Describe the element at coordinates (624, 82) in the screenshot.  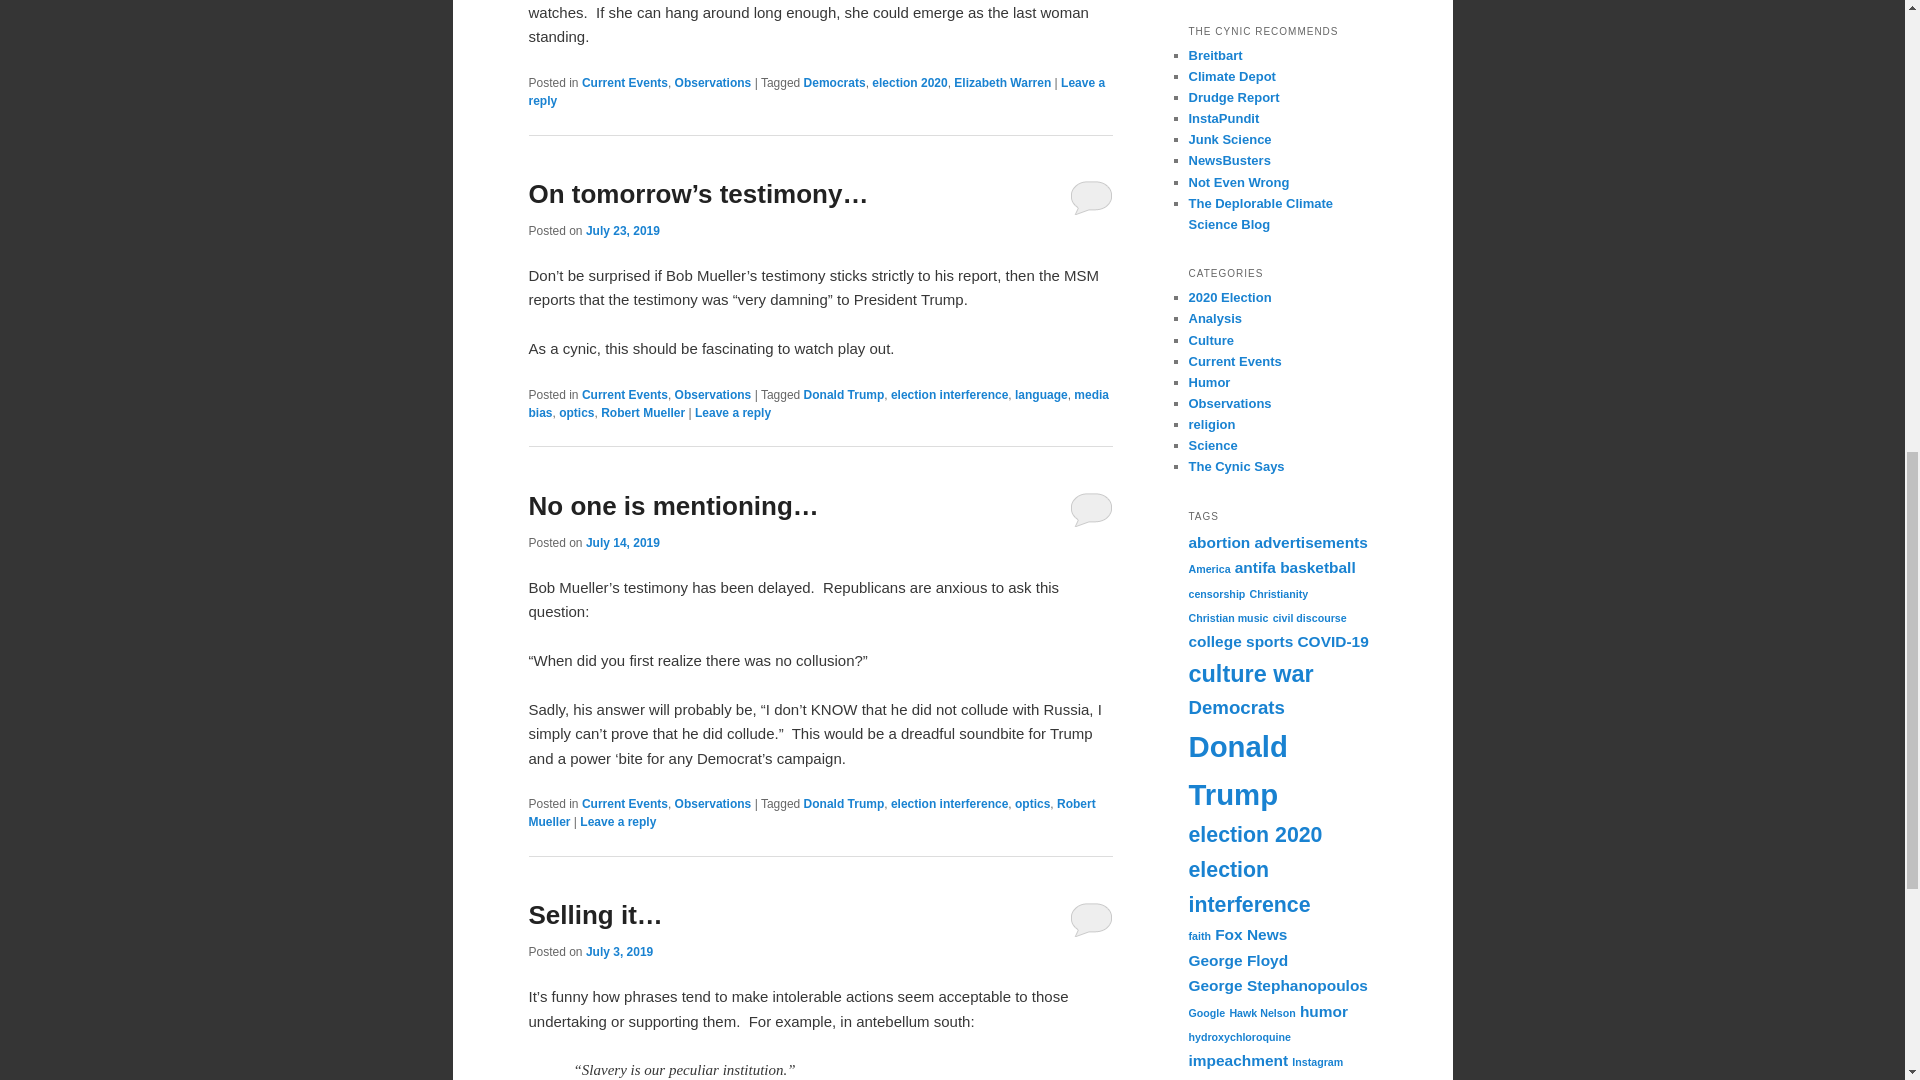
I see `Current Events` at that location.